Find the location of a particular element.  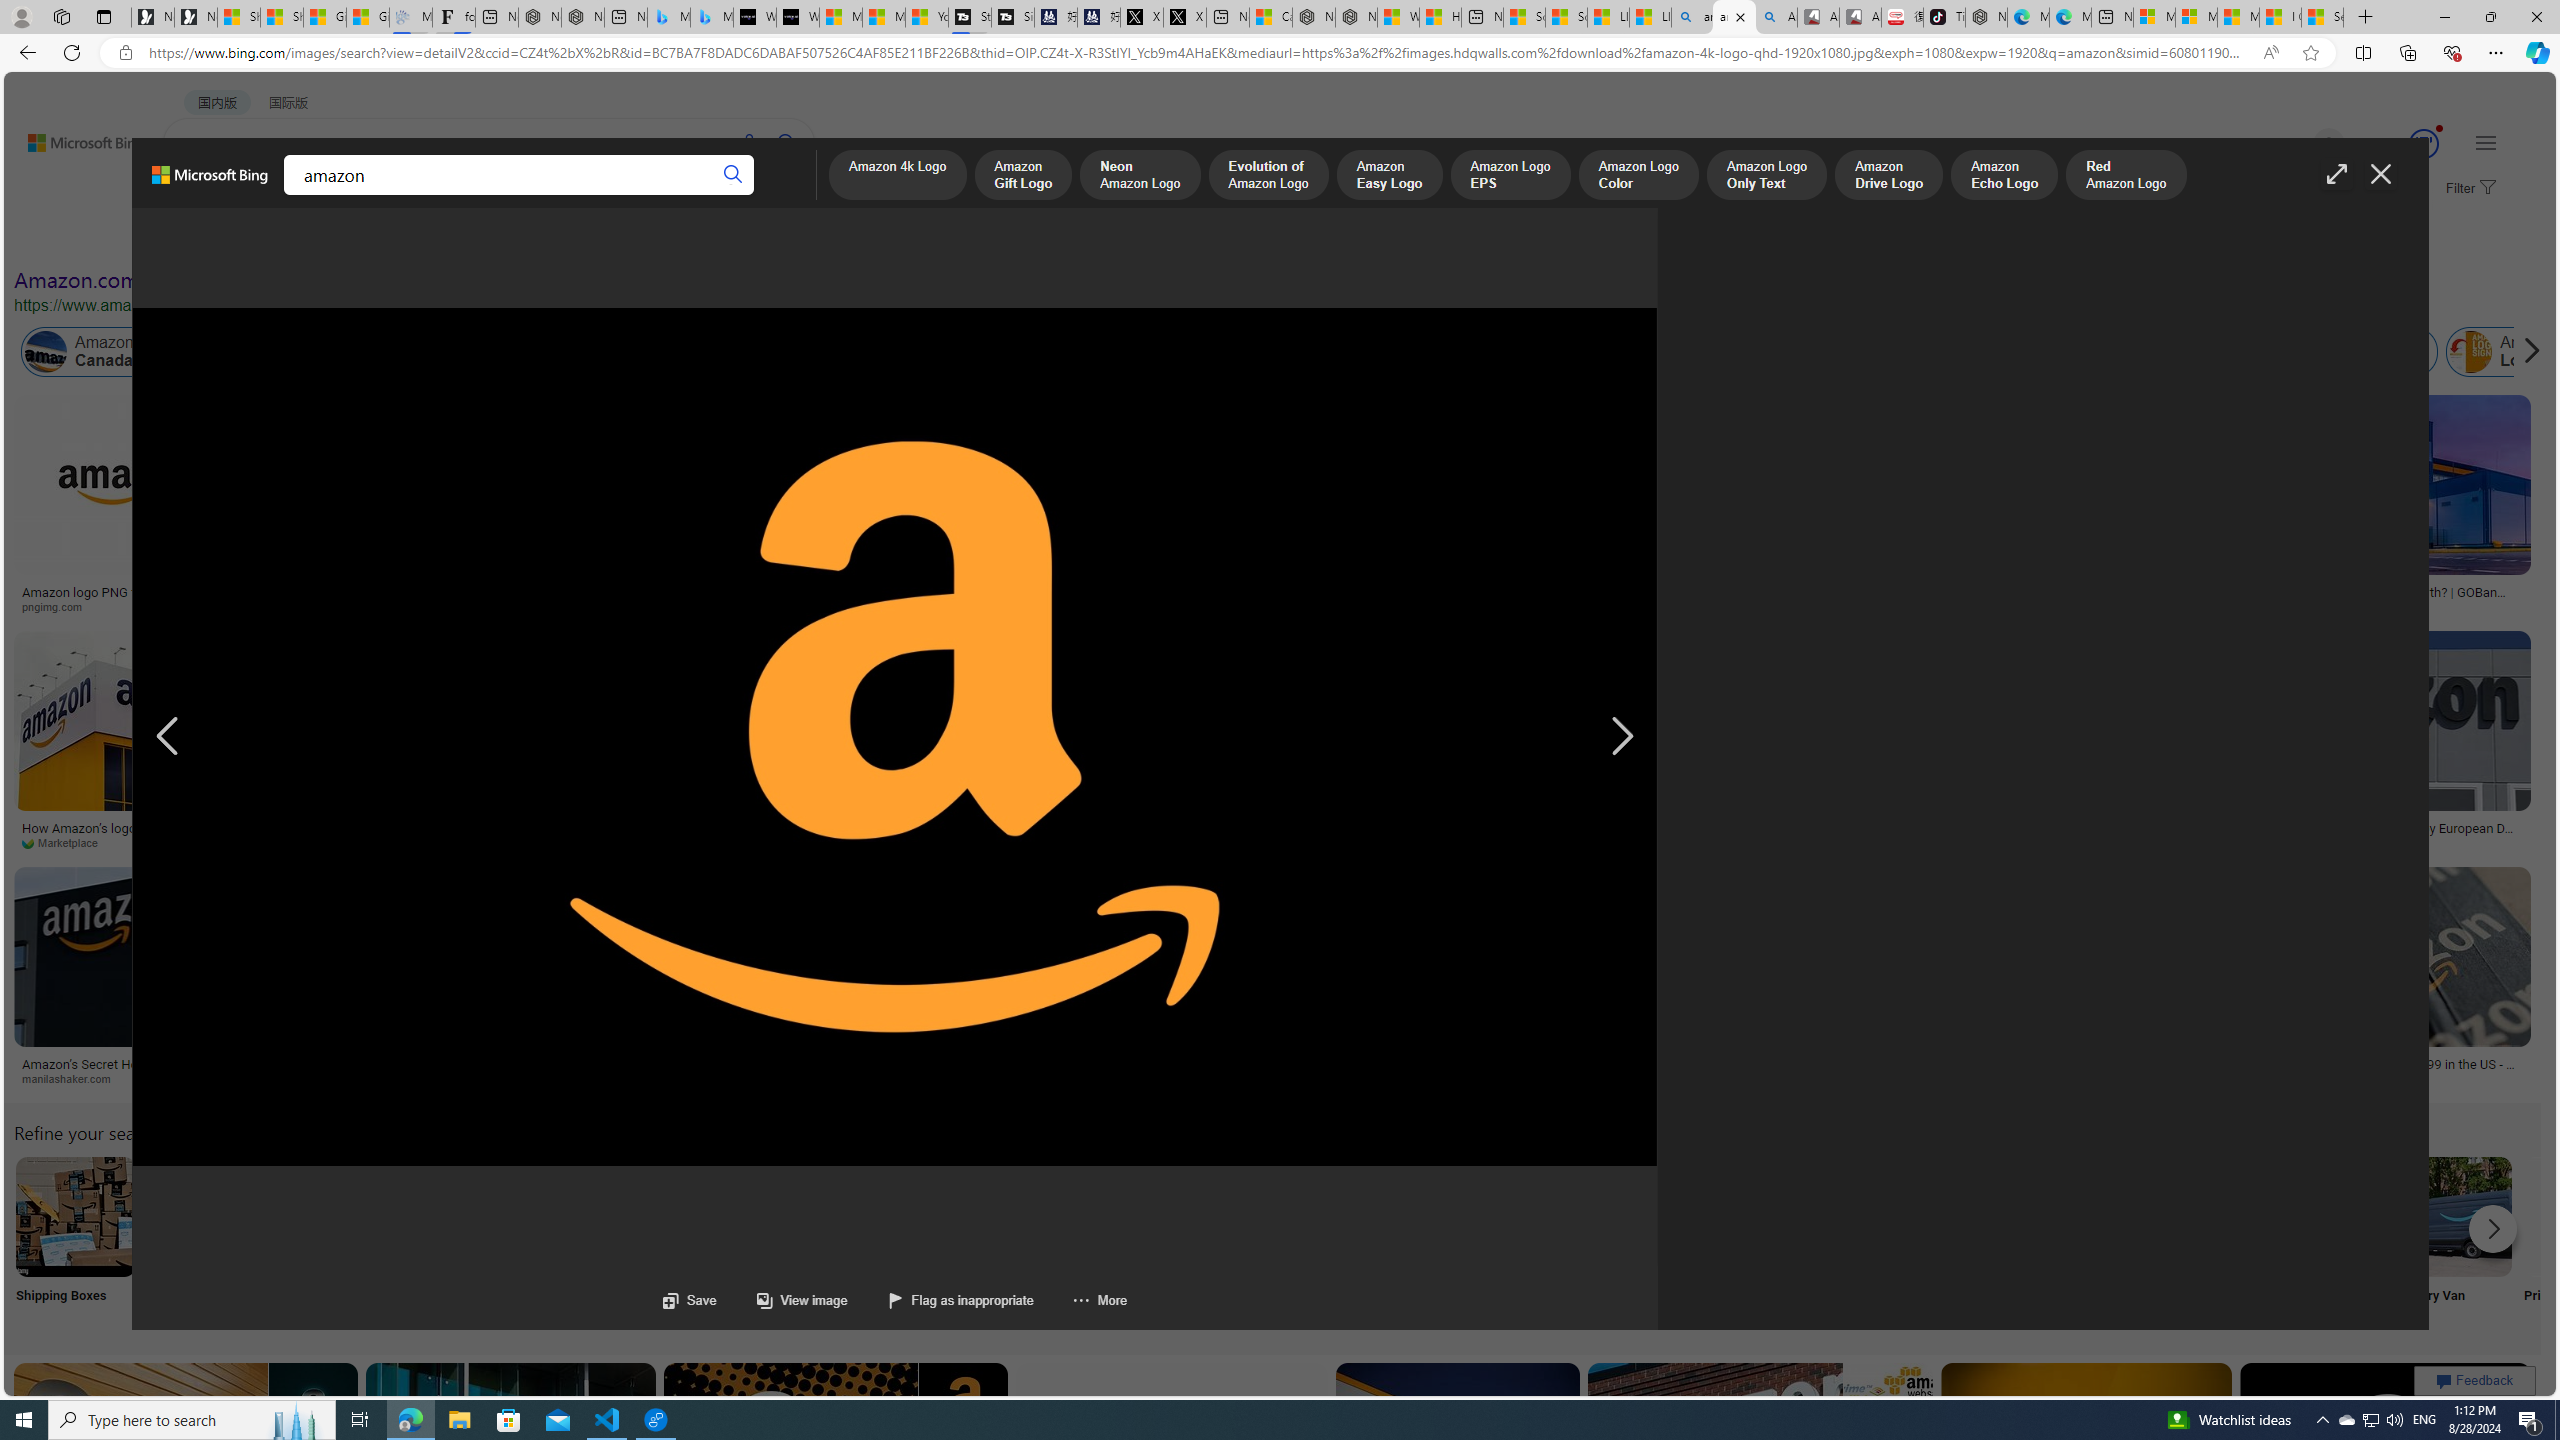

Online Shopping Homepage is located at coordinates (1526, 1242).